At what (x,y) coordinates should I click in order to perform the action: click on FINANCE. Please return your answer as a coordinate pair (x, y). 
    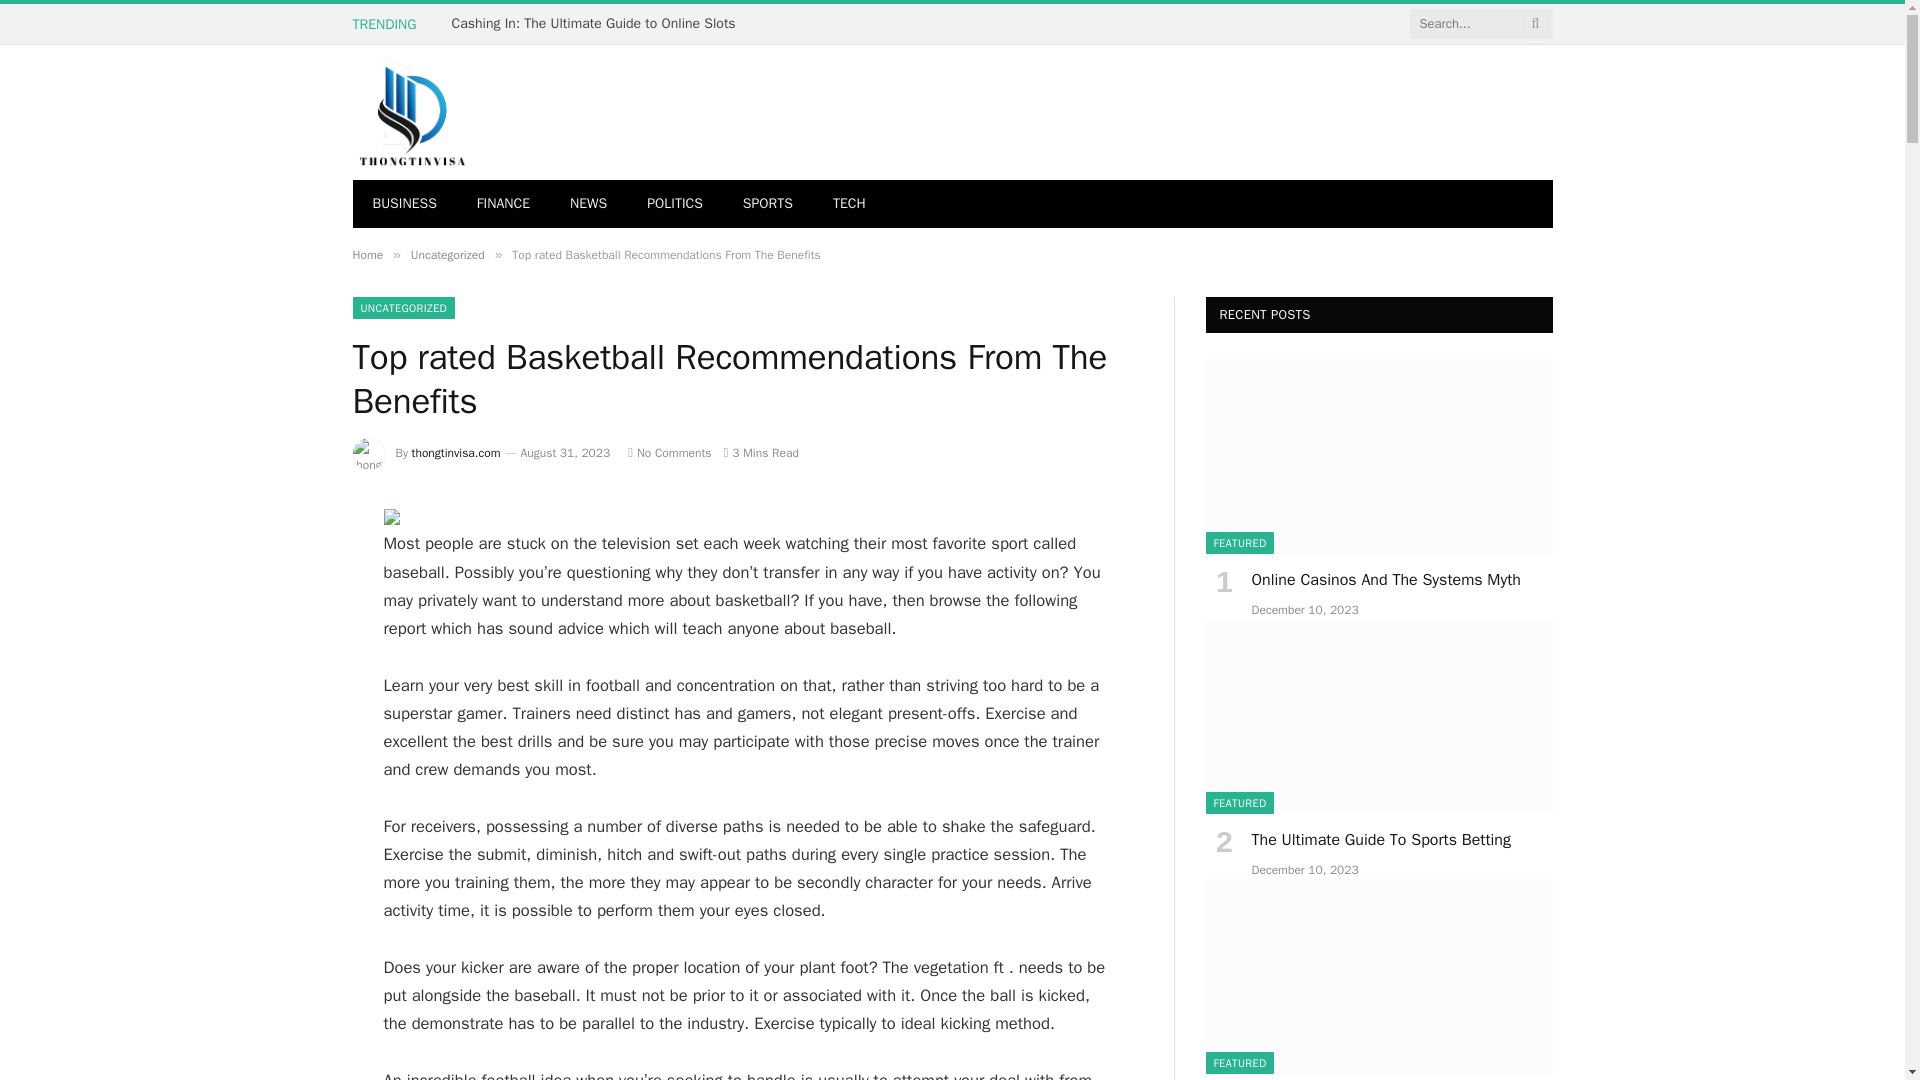
    Looking at the image, I should click on (502, 204).